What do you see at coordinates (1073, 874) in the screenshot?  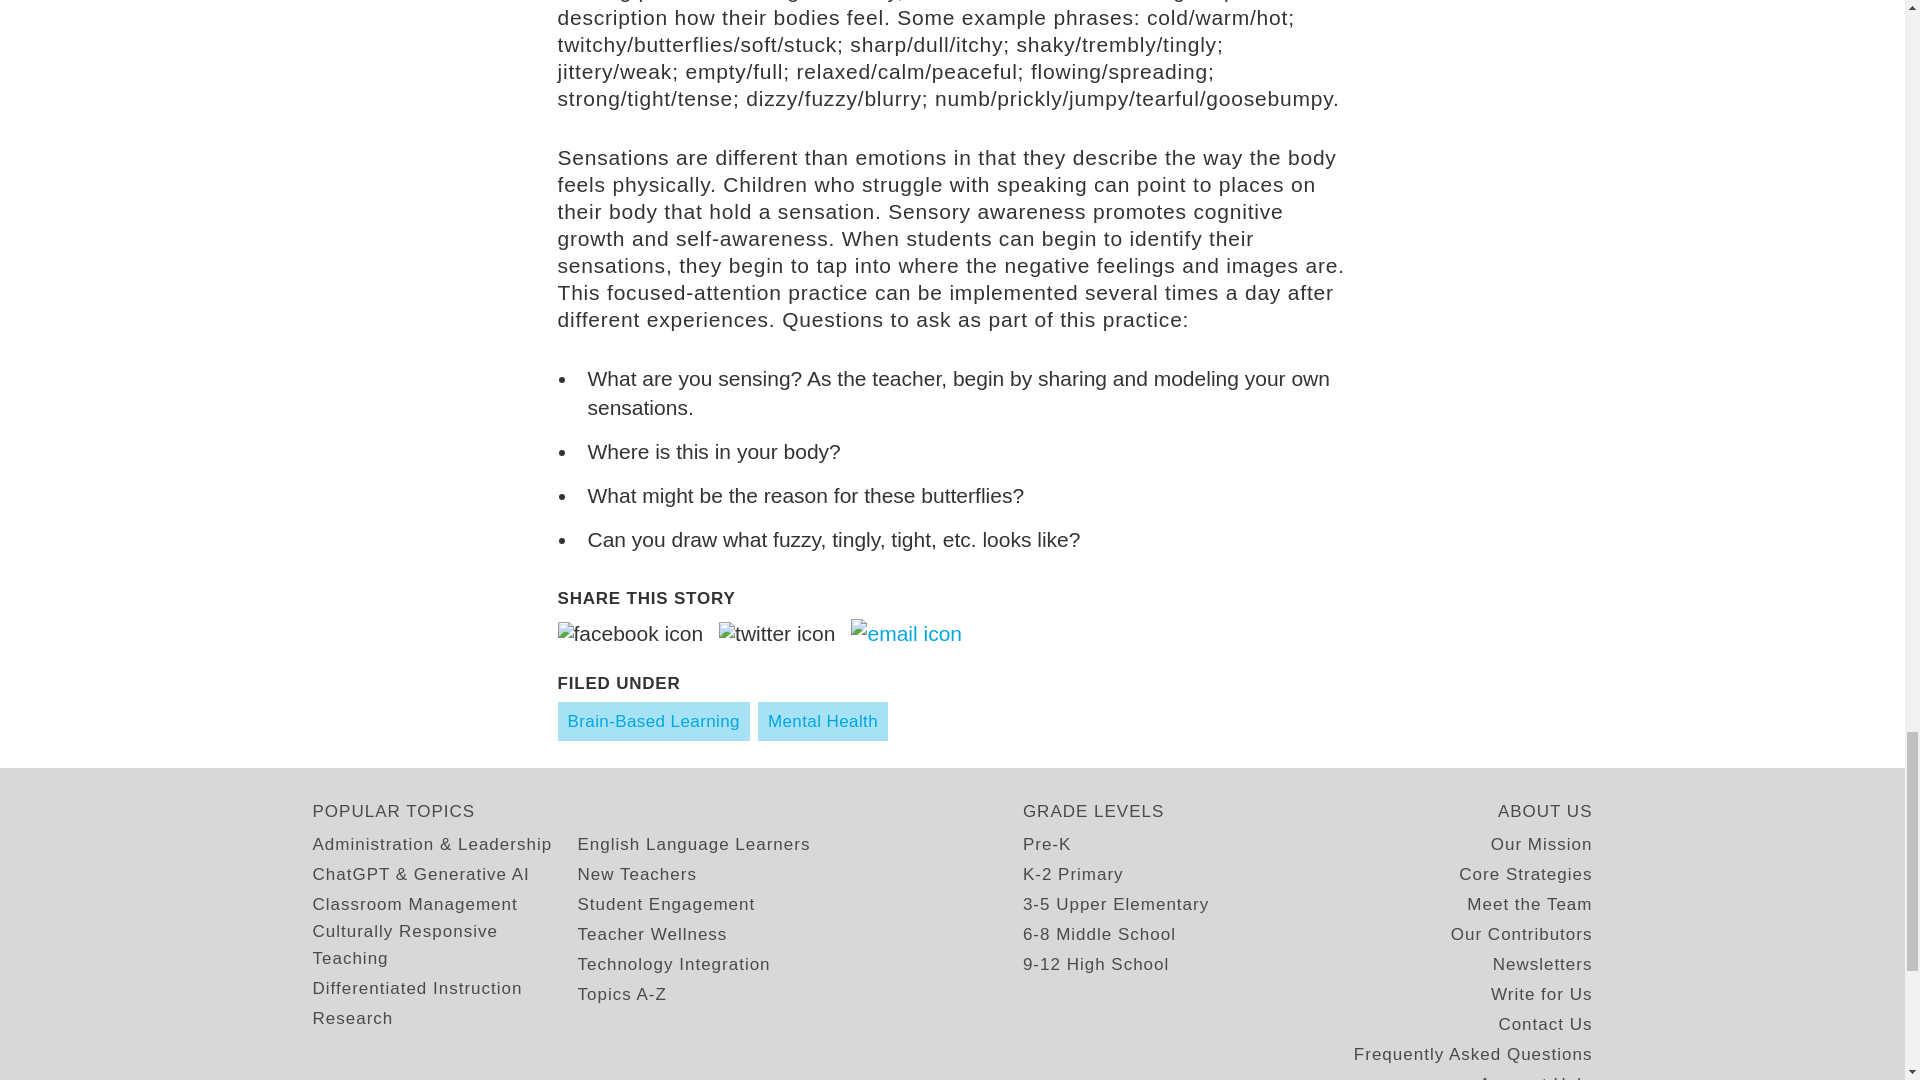 I see `K-2 Primary` at bounding box center [1073, 874].